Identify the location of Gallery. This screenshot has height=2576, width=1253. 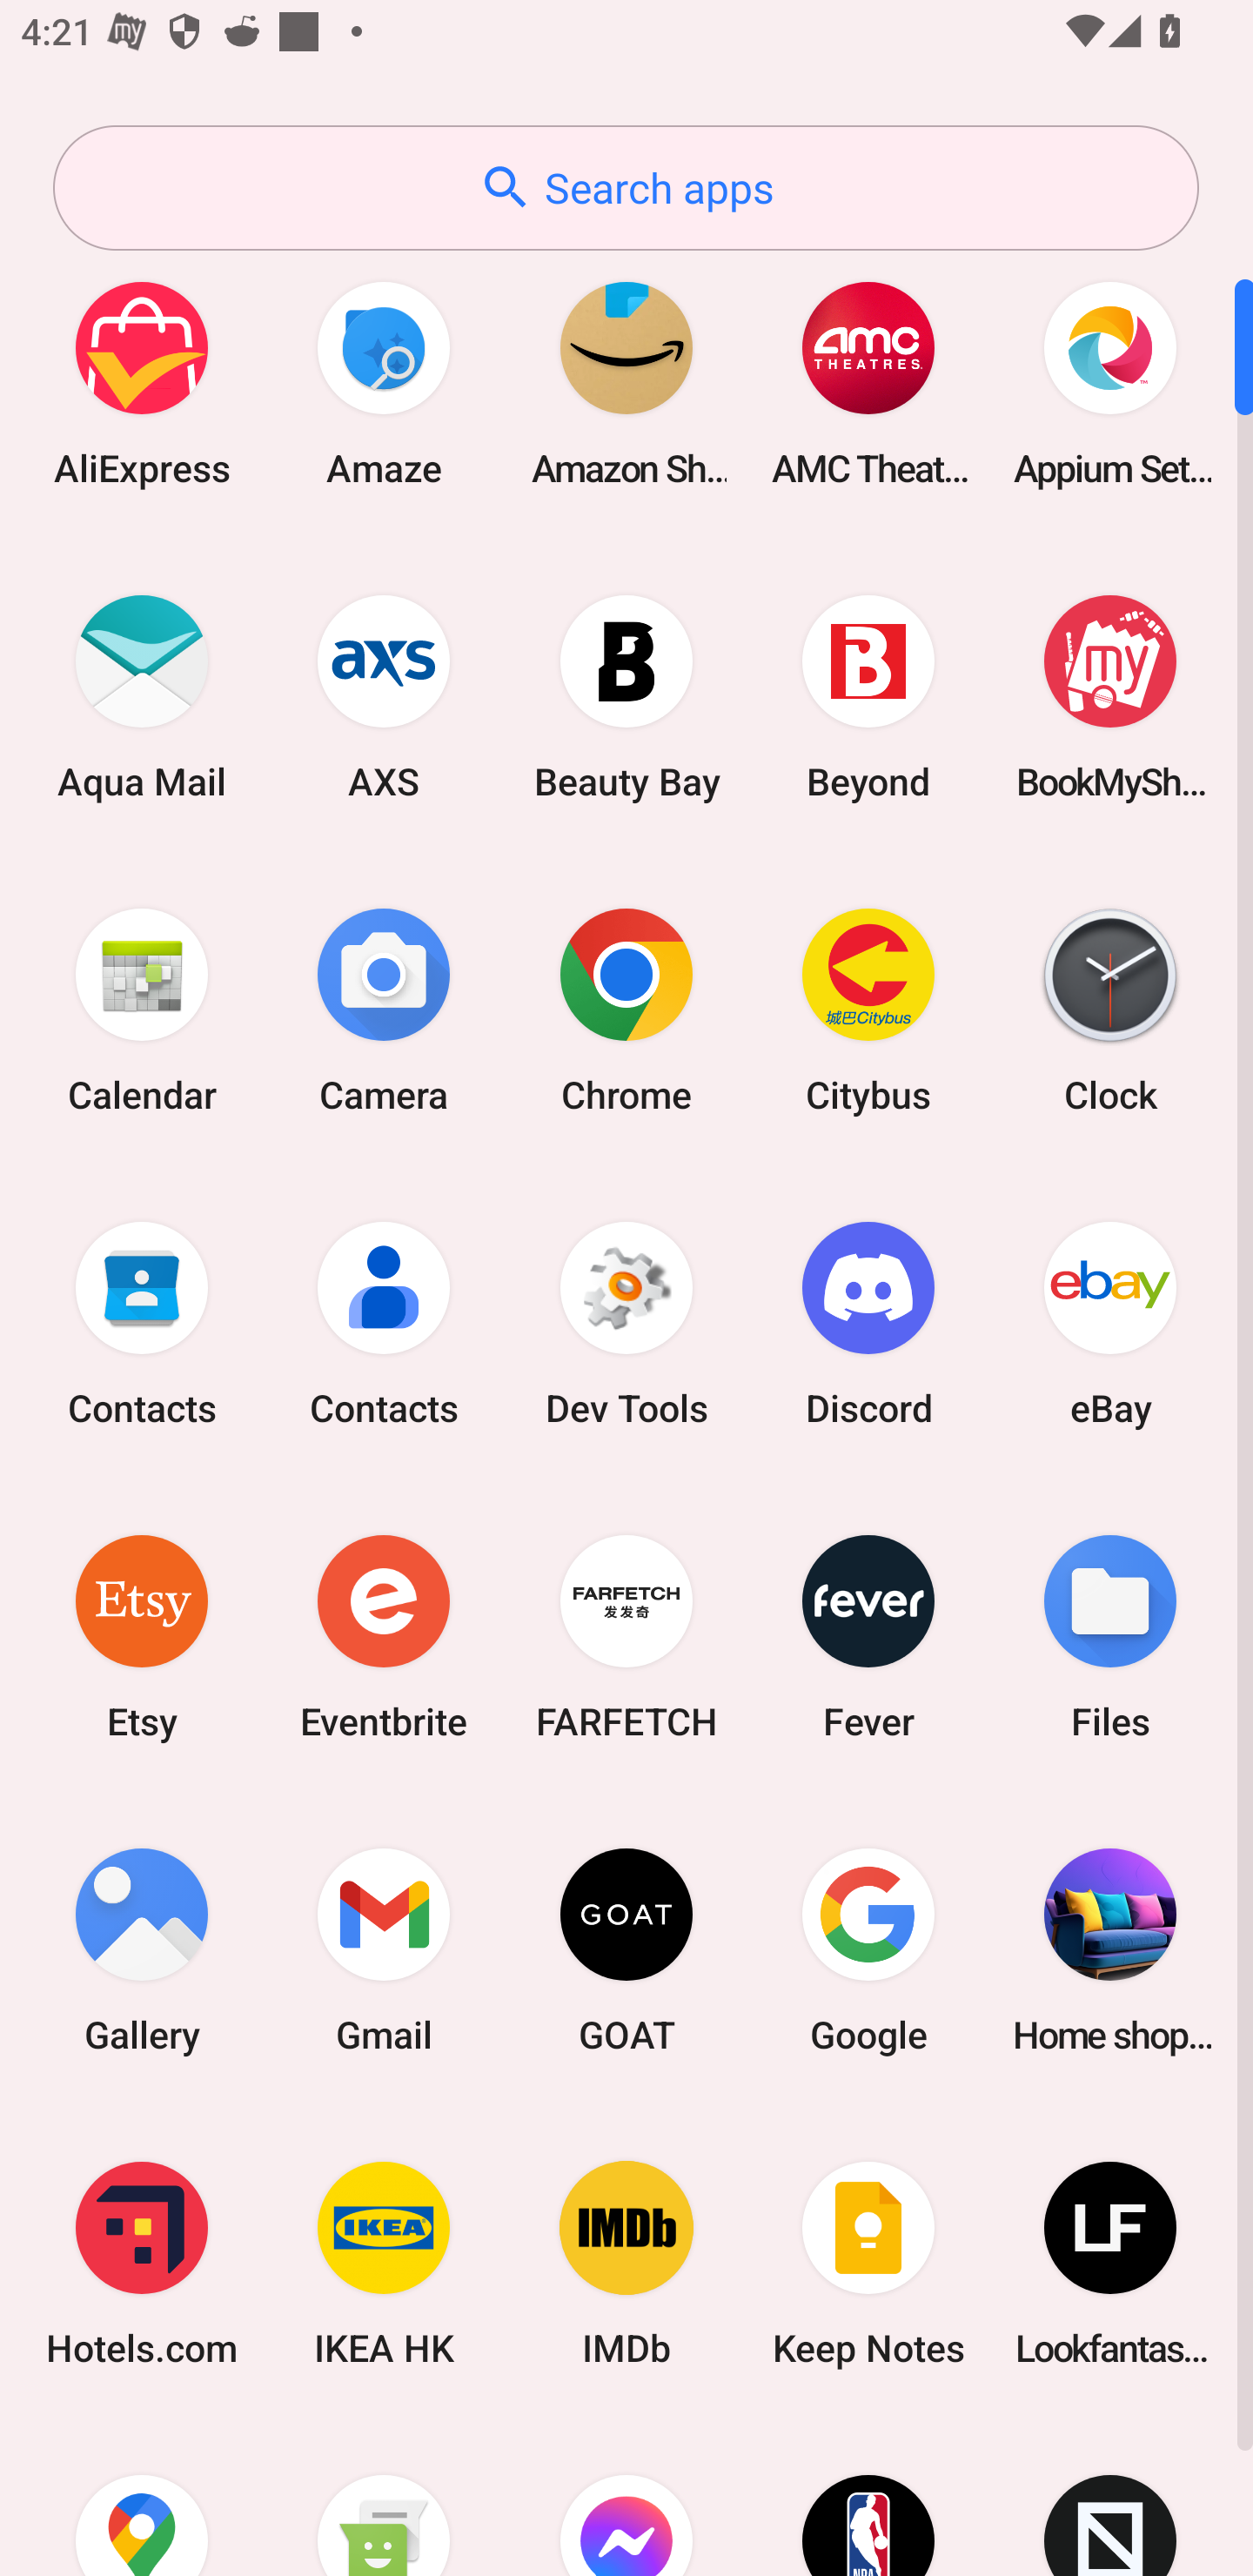
(142, 1949).